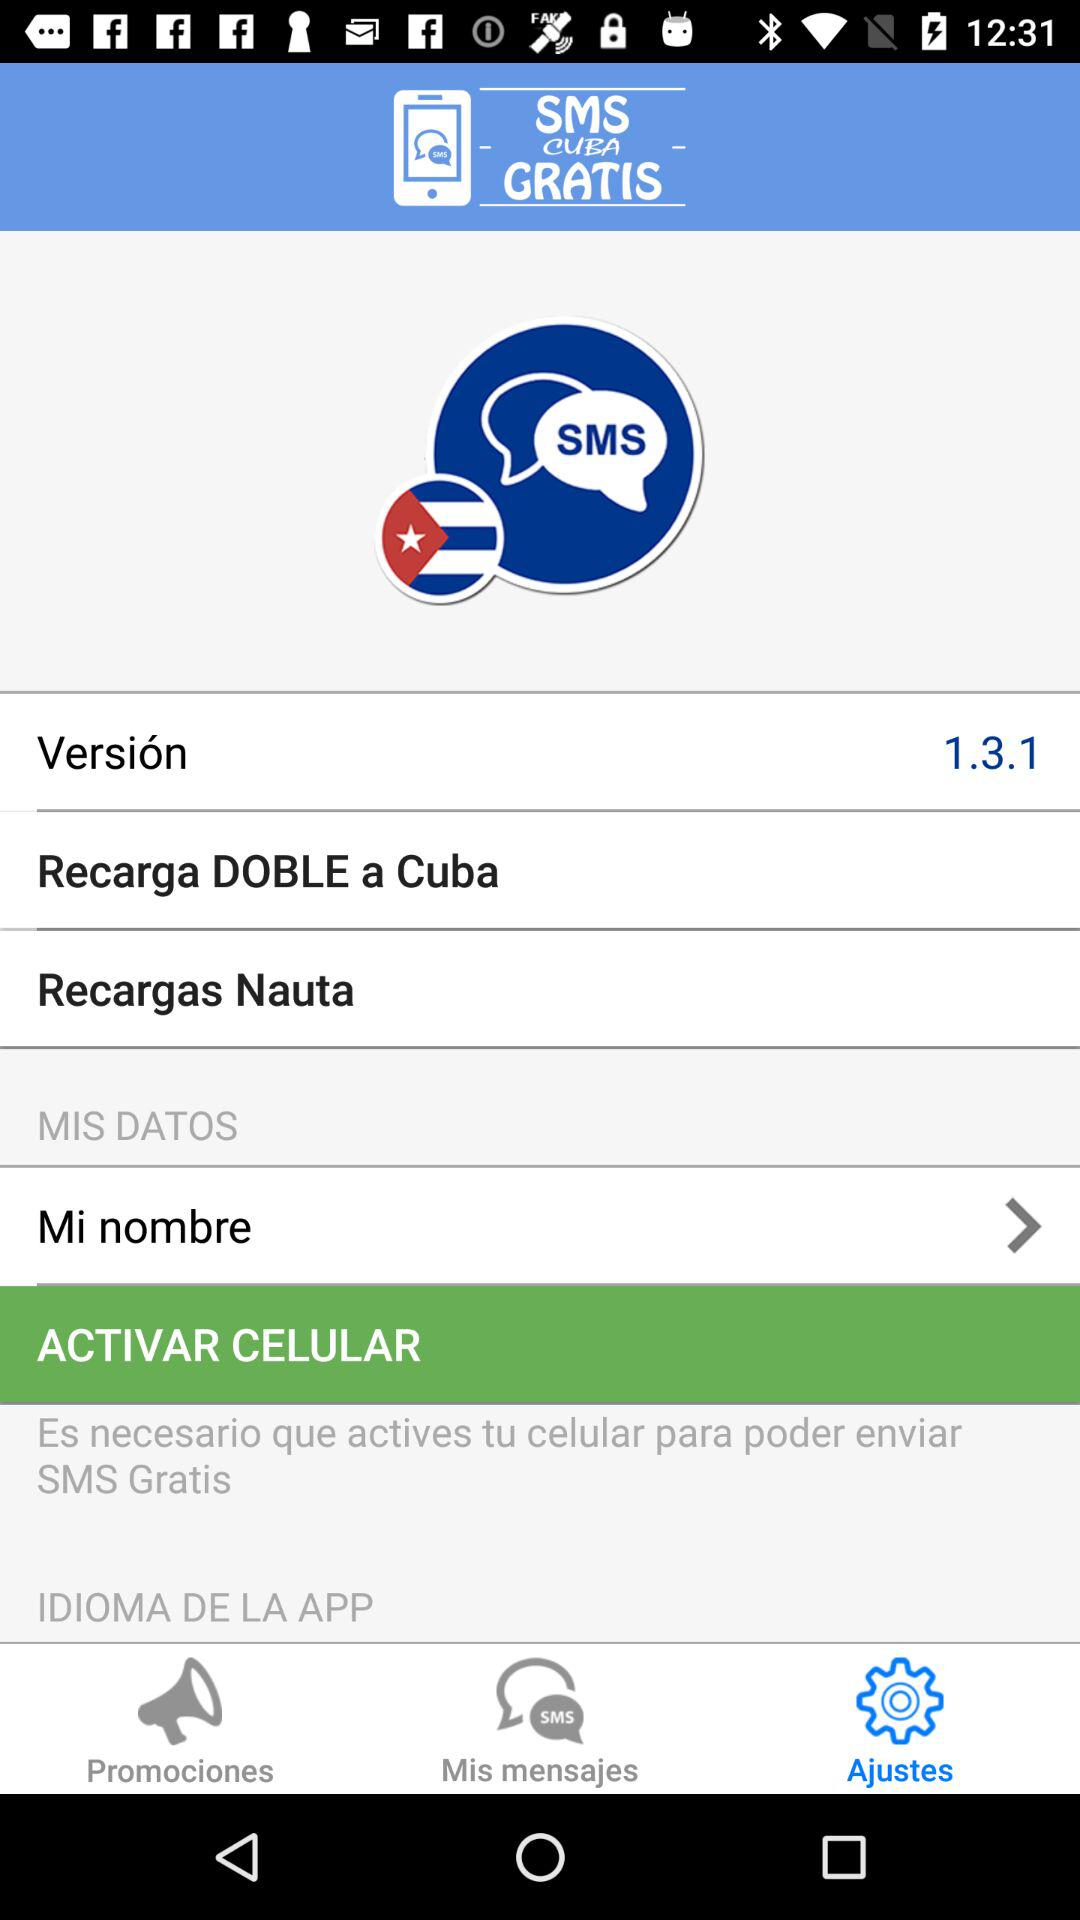 This screenshot has height=1920, width=1080. I want to click on select item next to the mis mensajes, so click(180, 1725).